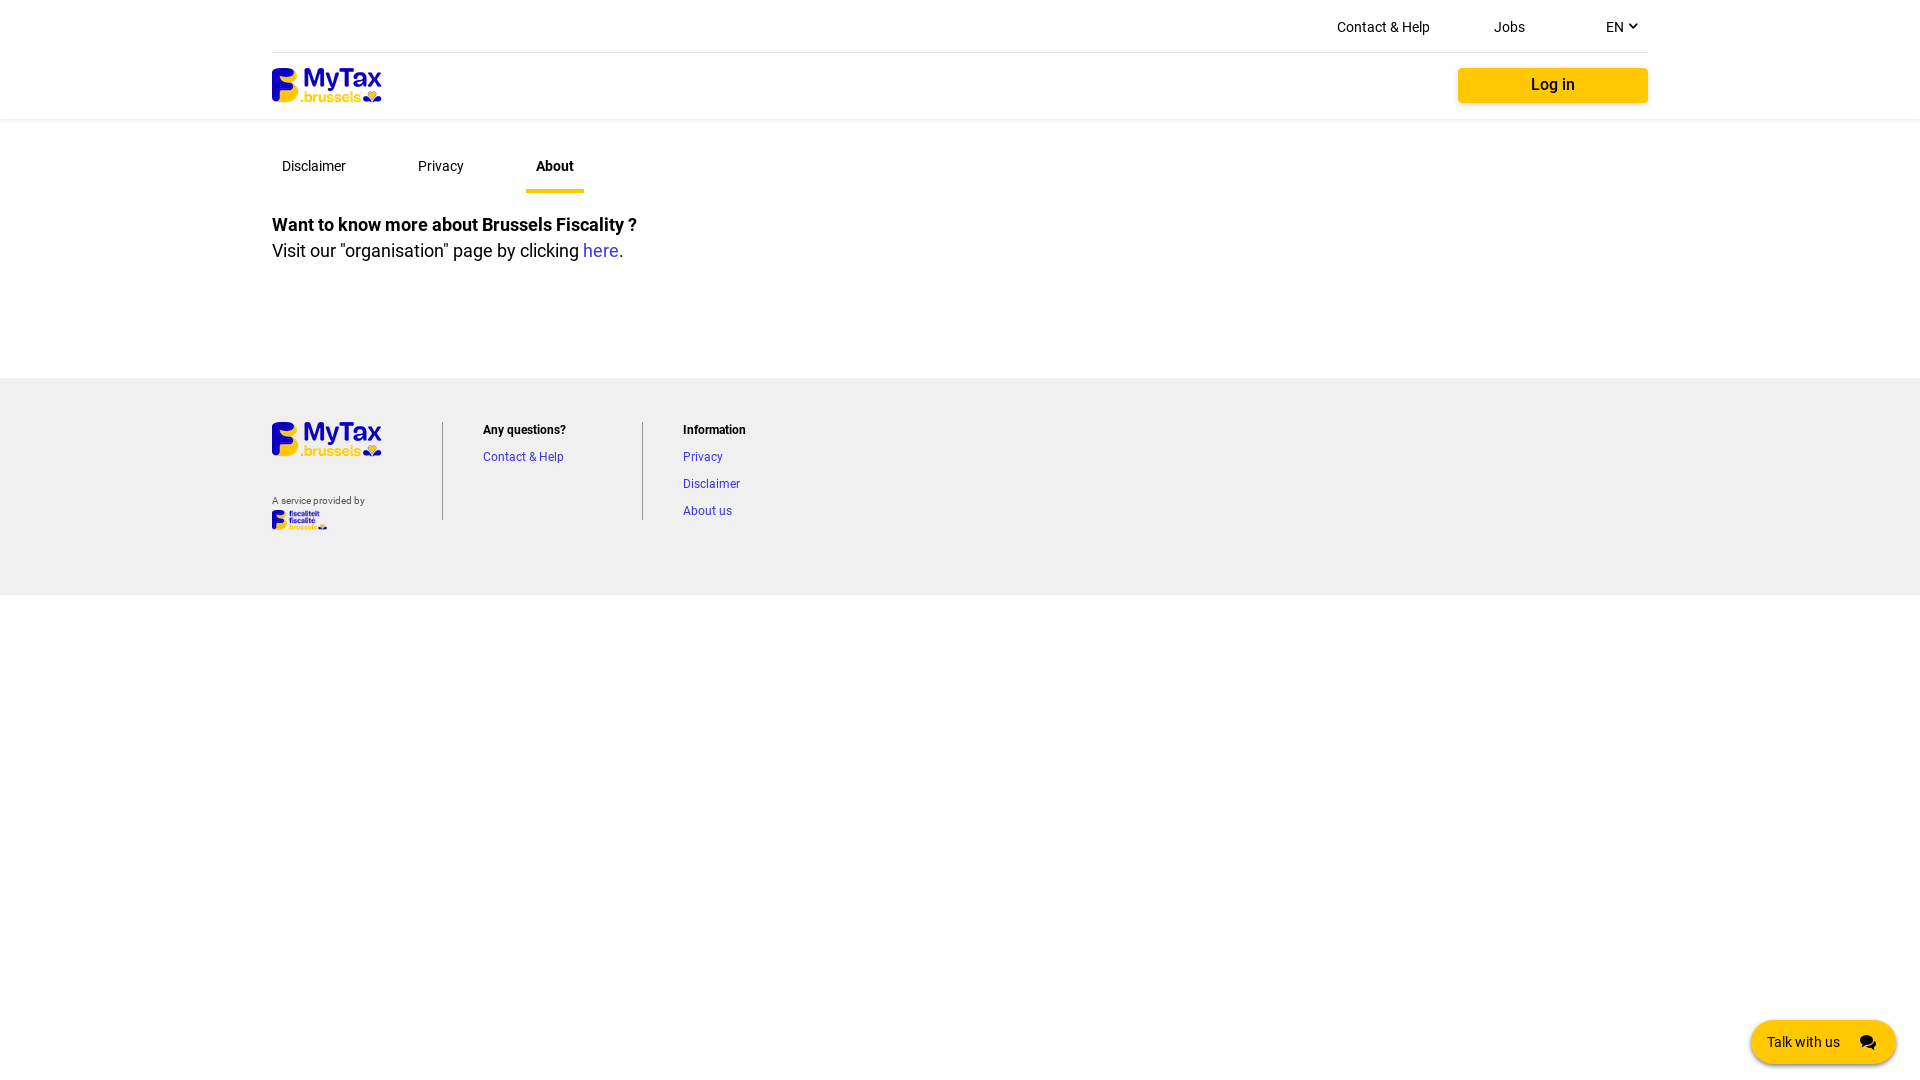  What do you see at coordinates (441, 166) in the screenshot?
I see `Privacy` at bounding box center [441, 166].